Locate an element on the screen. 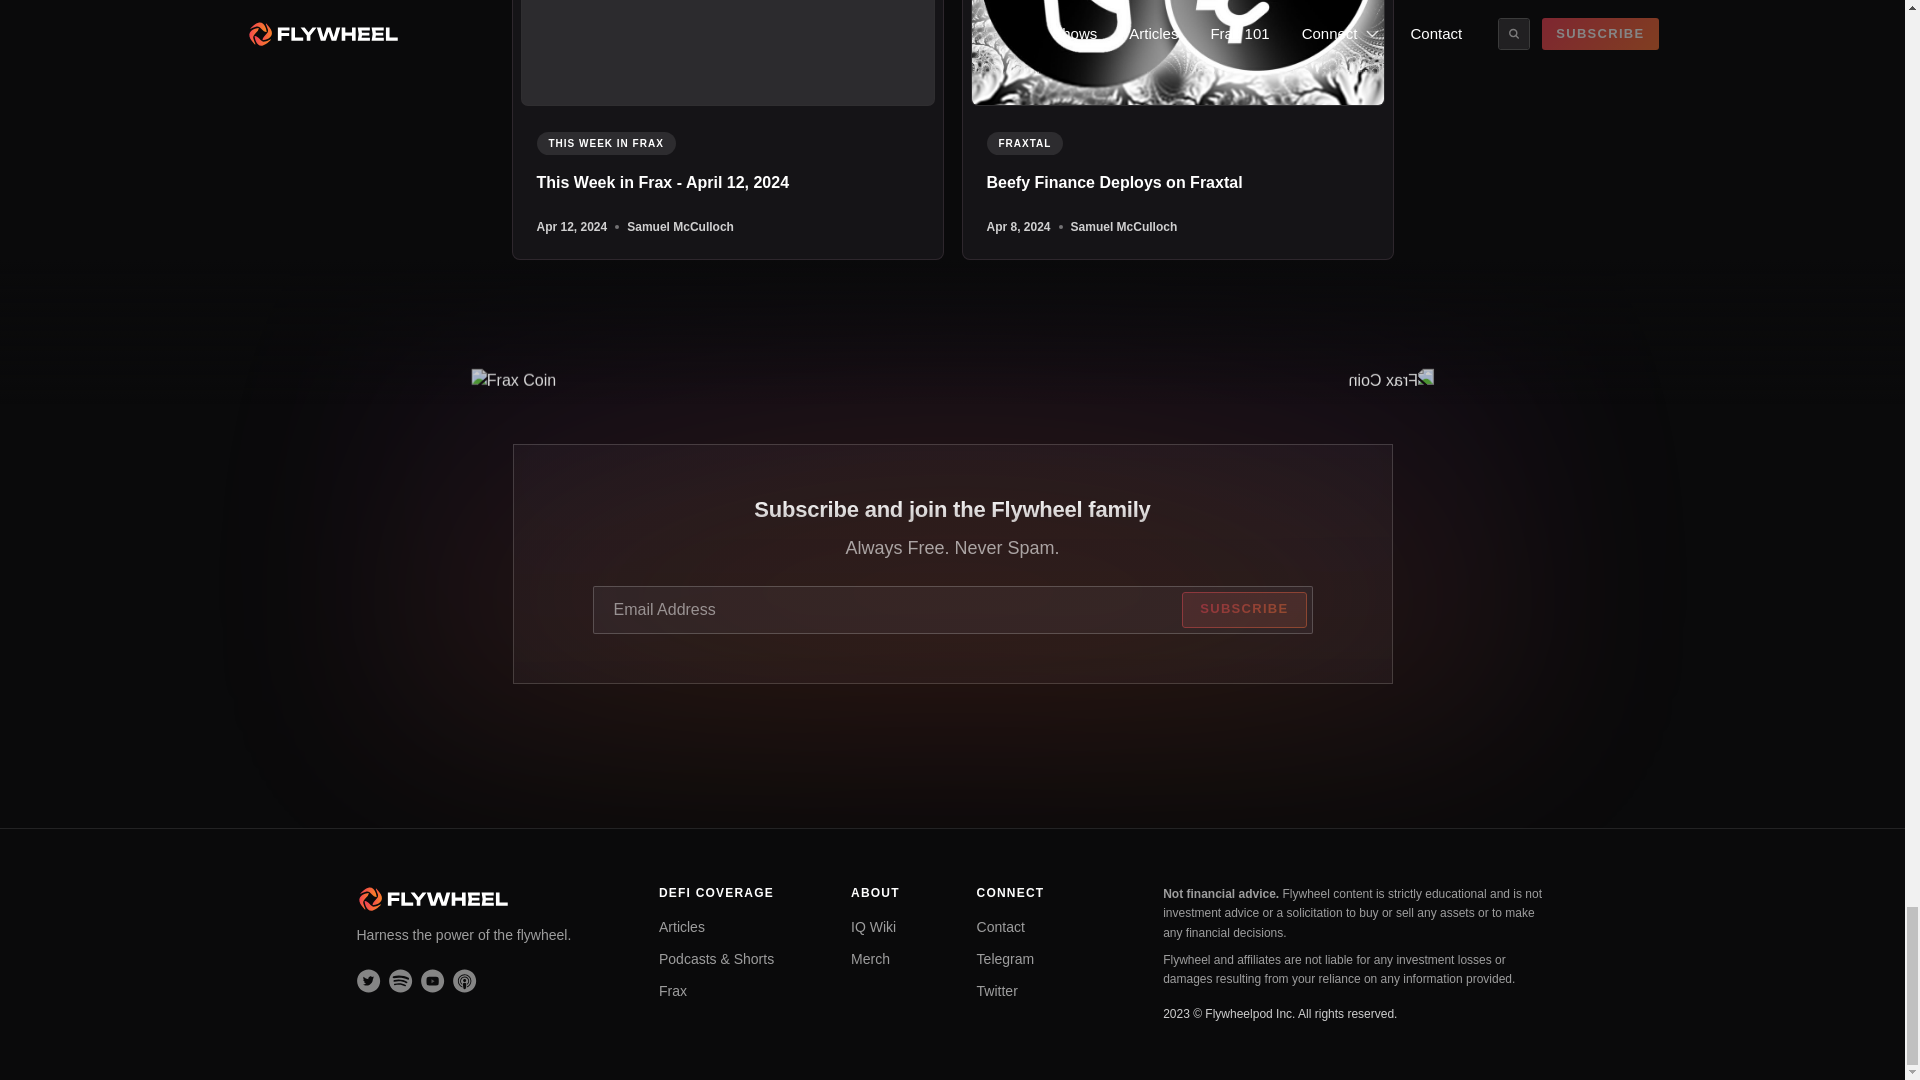 The height and width of the screenshot is (1080, 1920). Twitter is located at coordinates (997, 990).